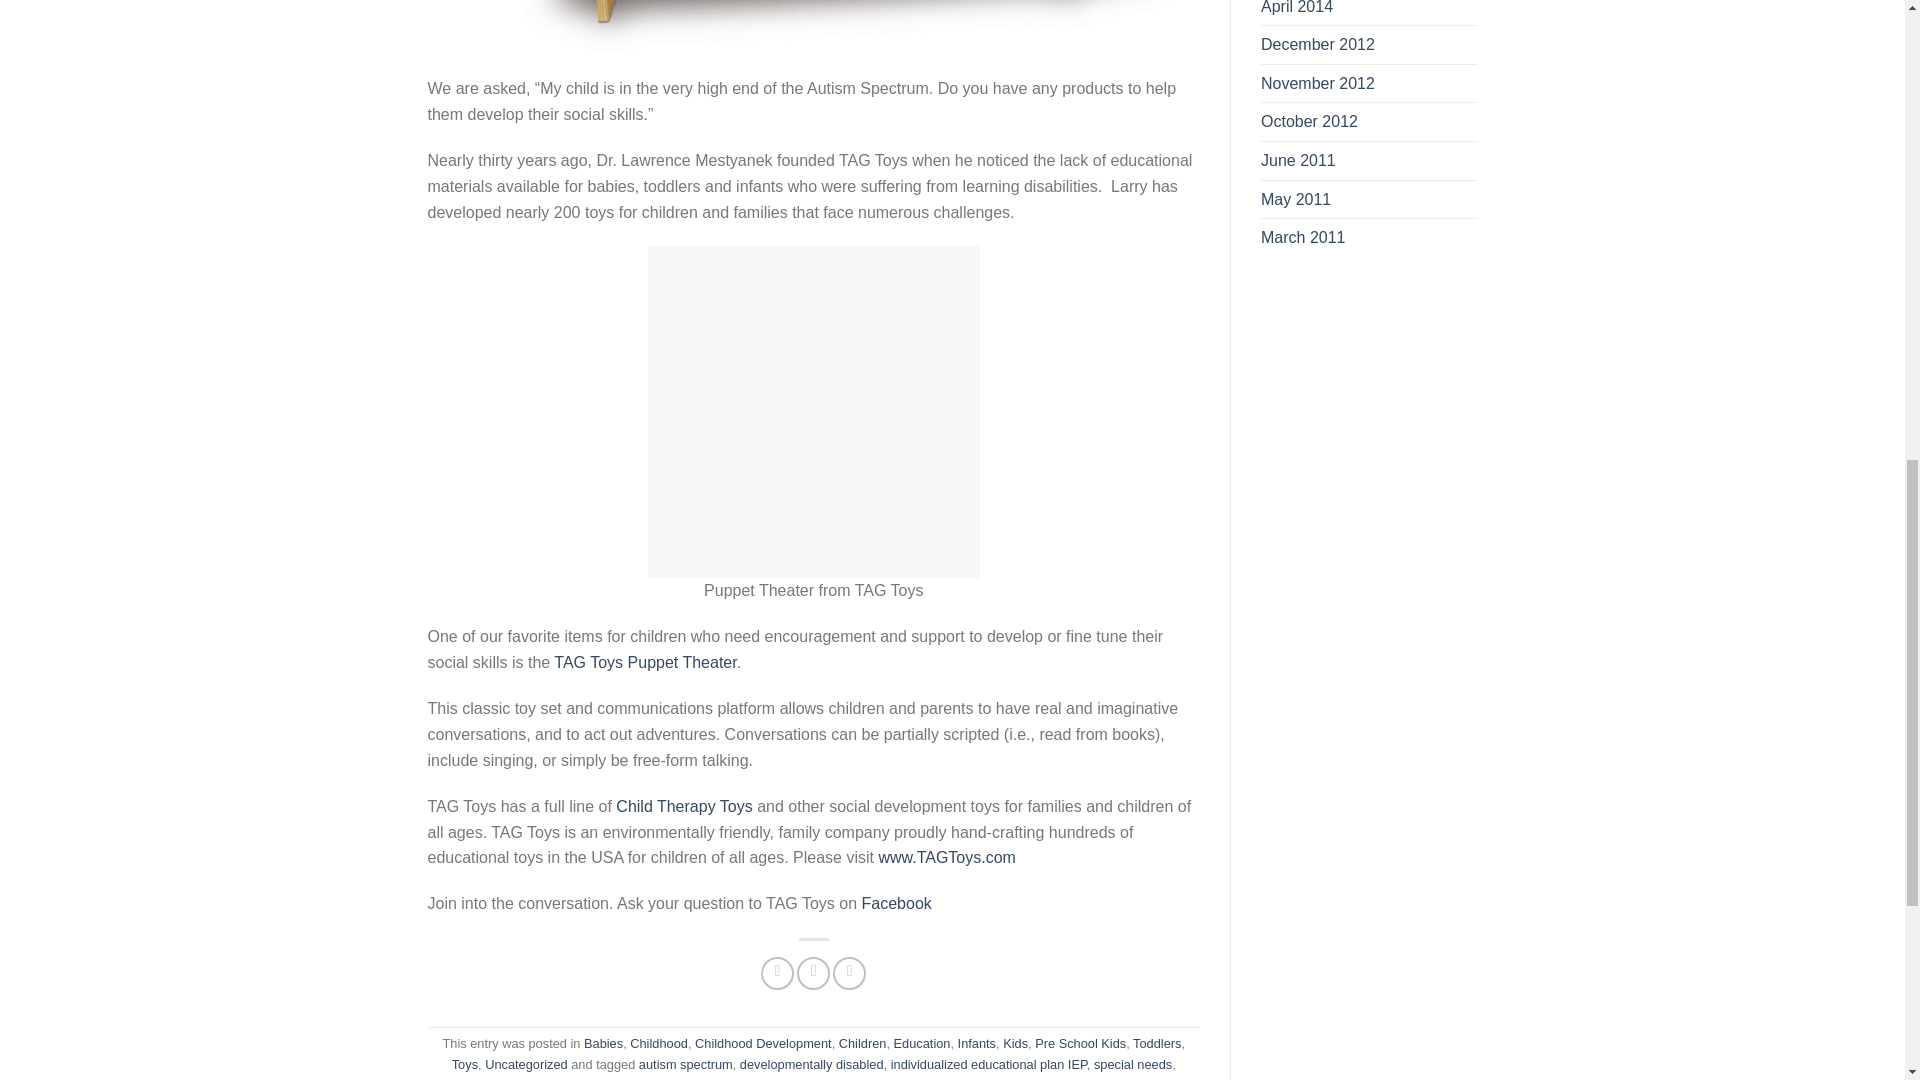 The width and height of the screenshot is (1920, 1080). I want to click on Share on Facebook, so click(777, 973).